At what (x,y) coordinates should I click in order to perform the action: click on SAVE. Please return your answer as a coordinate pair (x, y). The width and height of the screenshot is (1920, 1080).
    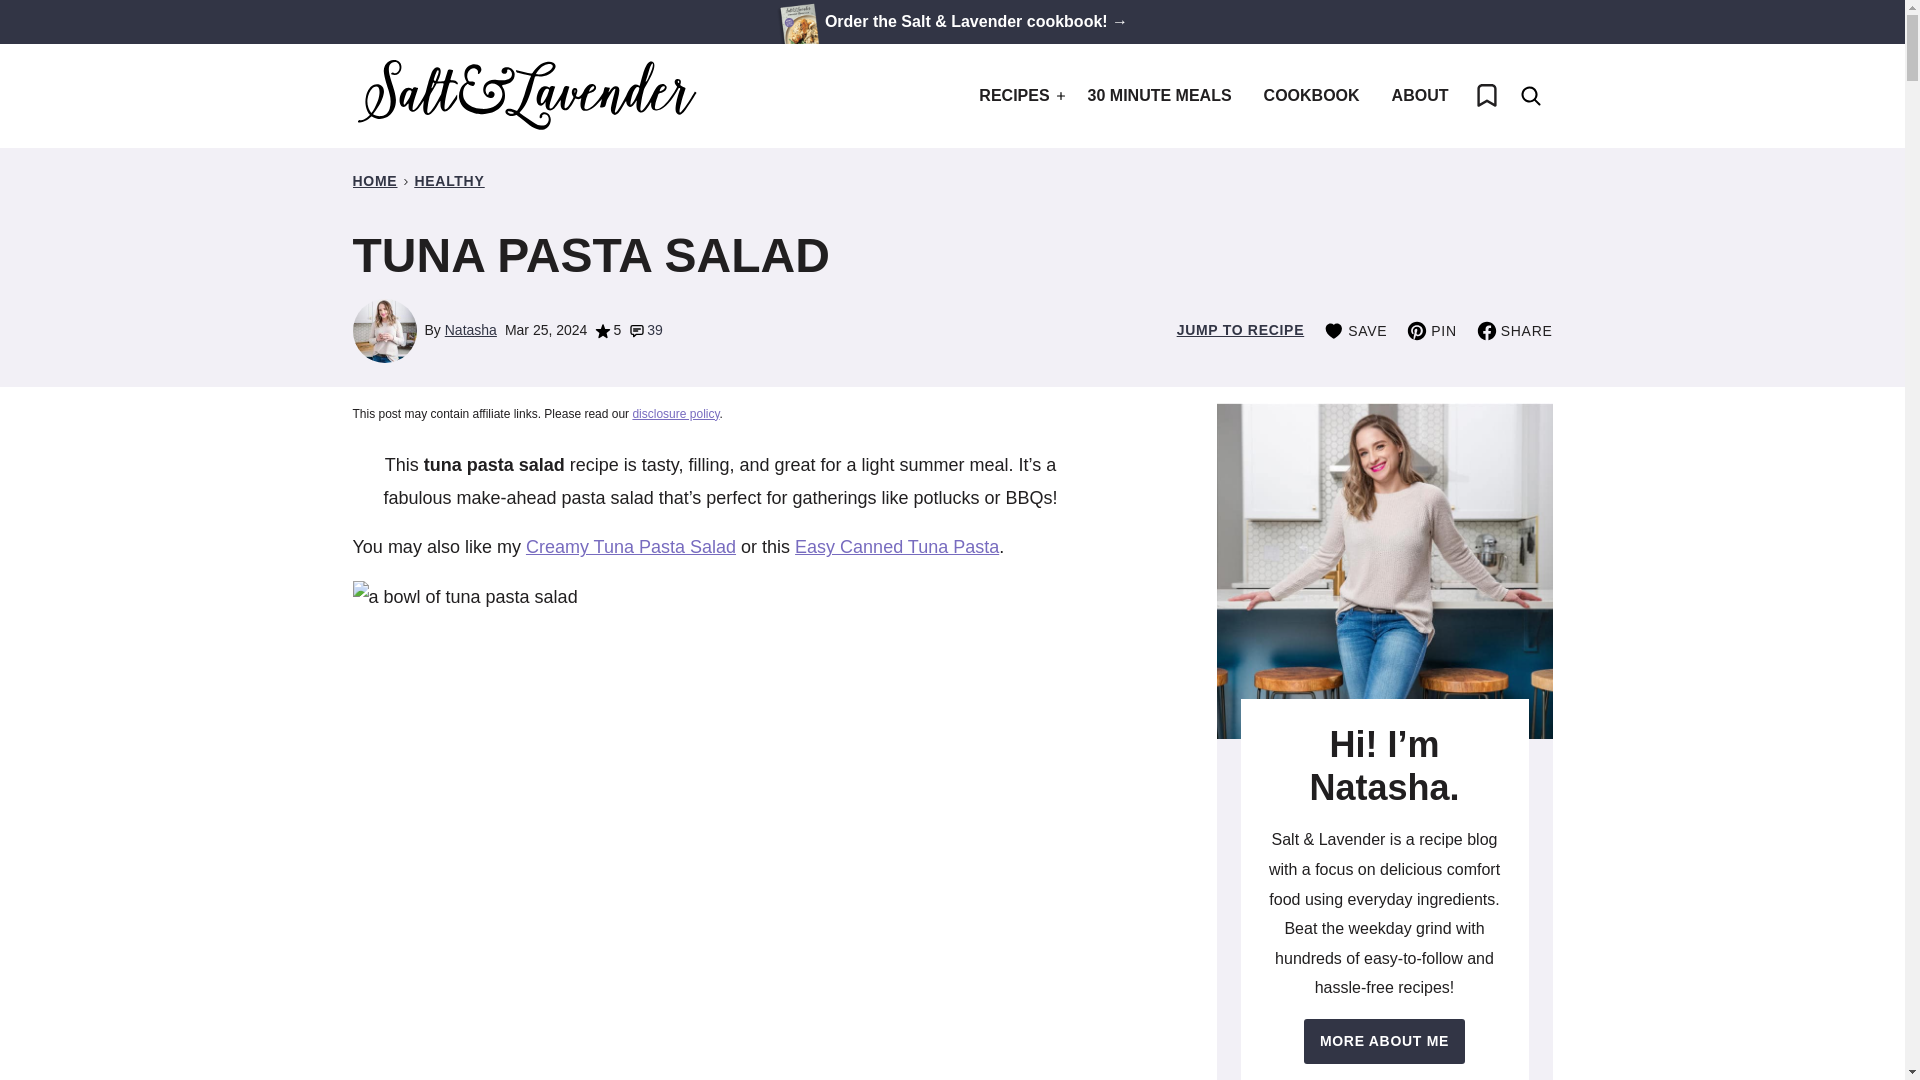
    Looking at the image, I should click on (1355, 330).